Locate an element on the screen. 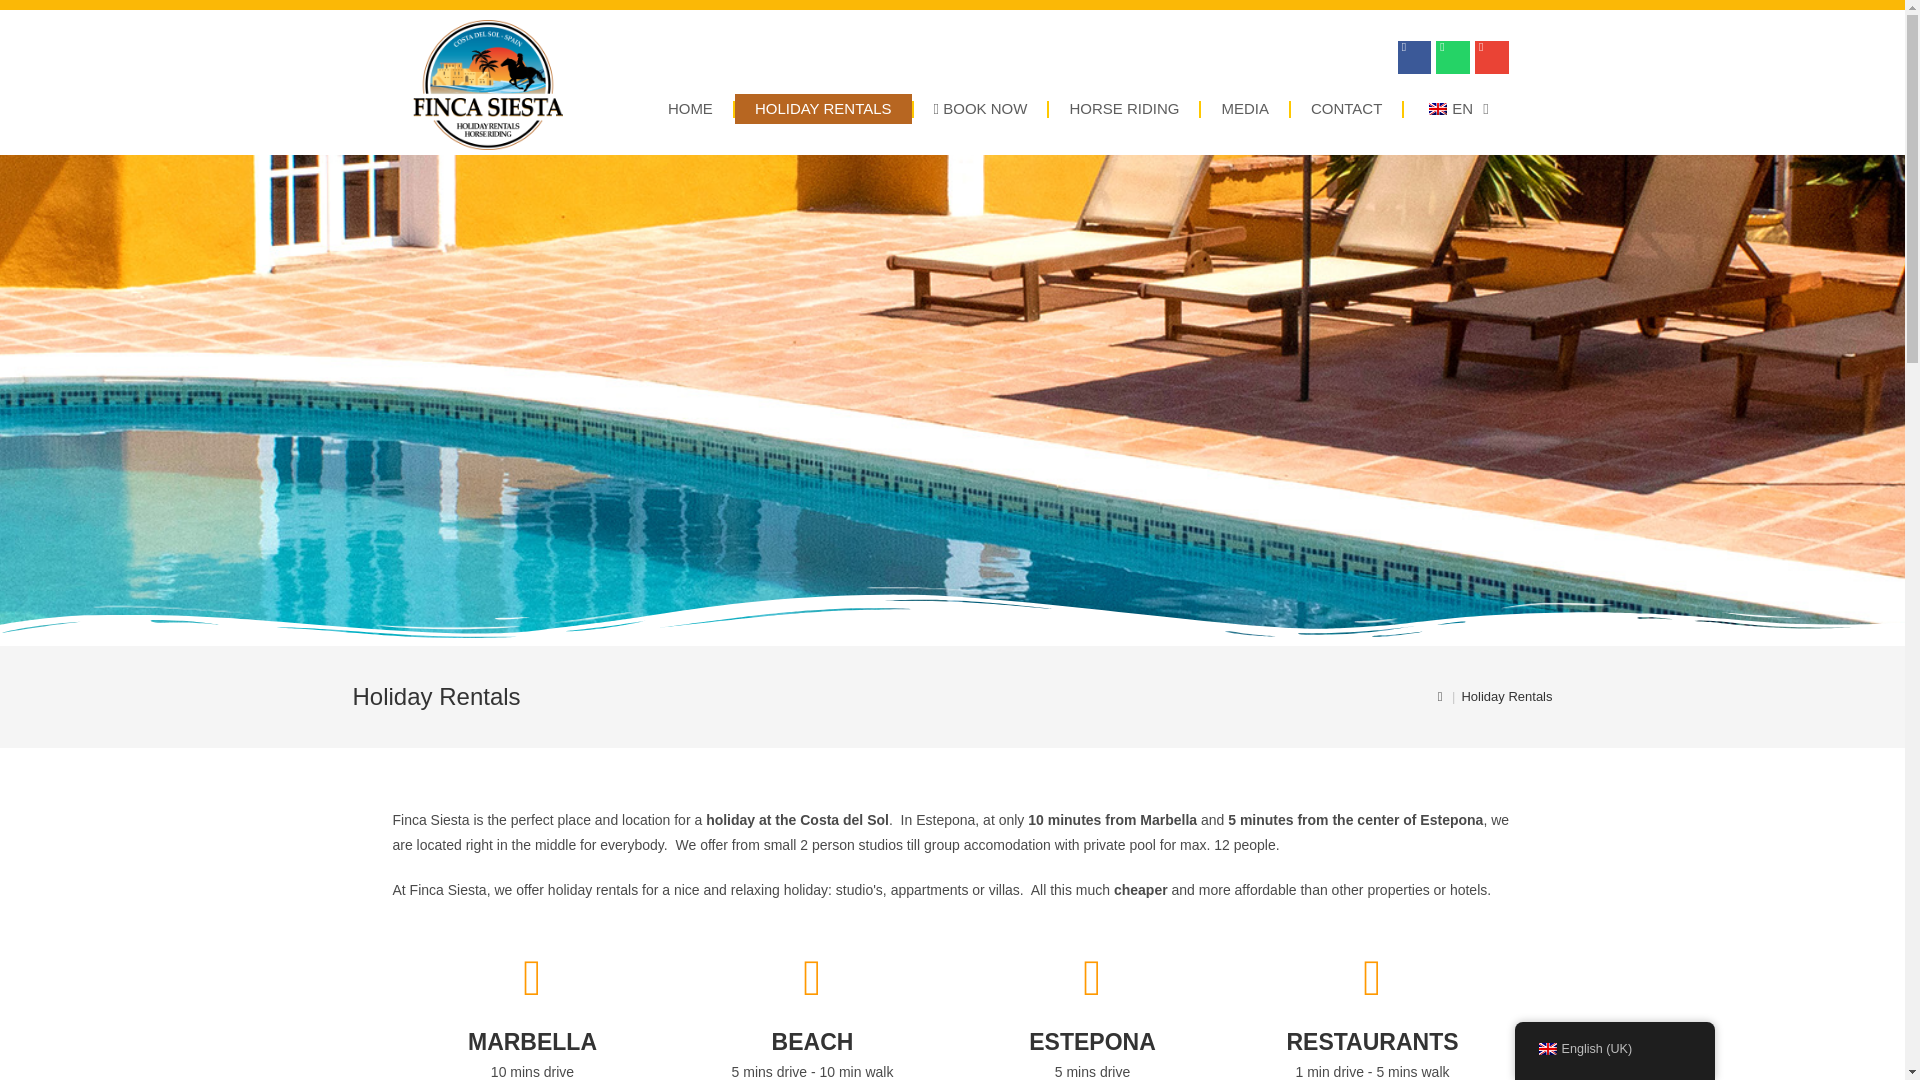  HOME is located at coordinates (690, 108).